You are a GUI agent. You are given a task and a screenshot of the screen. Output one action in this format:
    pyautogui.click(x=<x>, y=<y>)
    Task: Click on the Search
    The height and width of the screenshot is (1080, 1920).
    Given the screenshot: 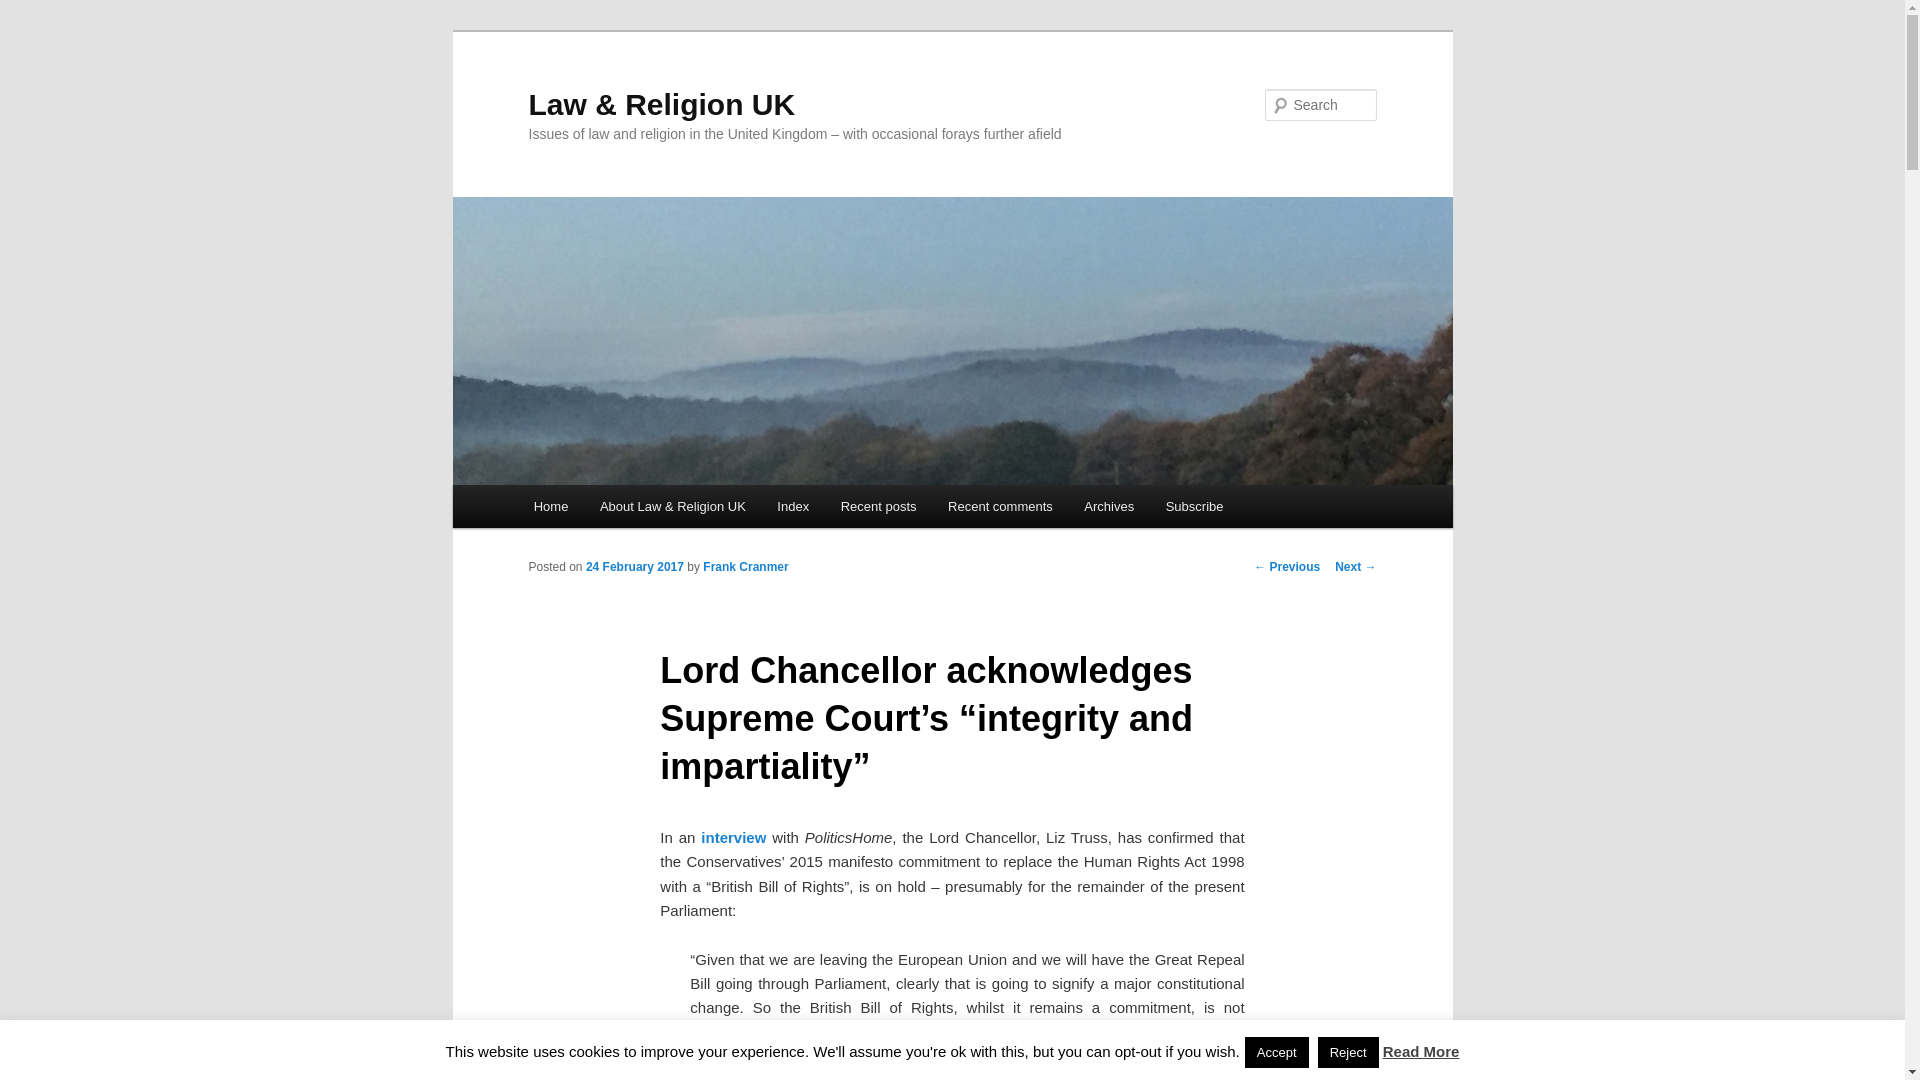 What is the action you would take?
    pyautogui.click(x=32, y=11)
    